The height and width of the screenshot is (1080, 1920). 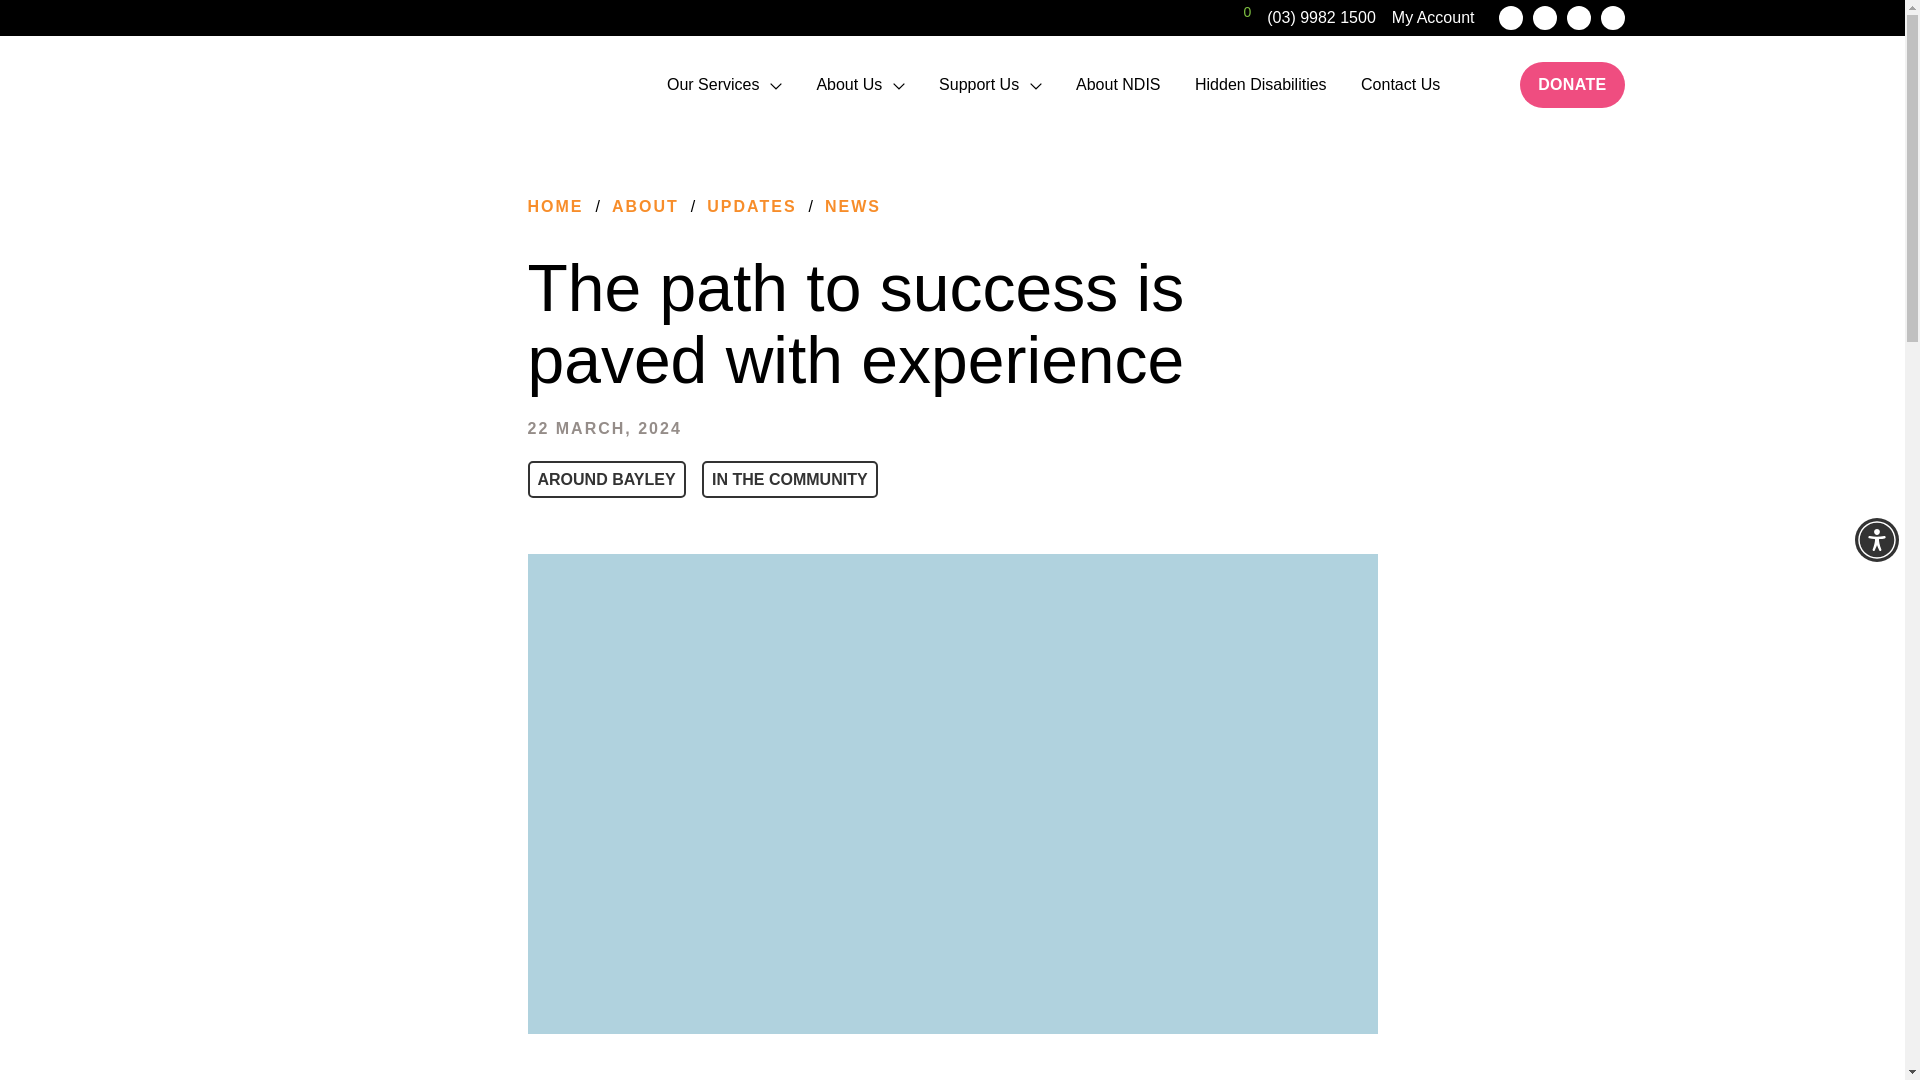 I want to click on My Account, so click(x=1433, y=17).